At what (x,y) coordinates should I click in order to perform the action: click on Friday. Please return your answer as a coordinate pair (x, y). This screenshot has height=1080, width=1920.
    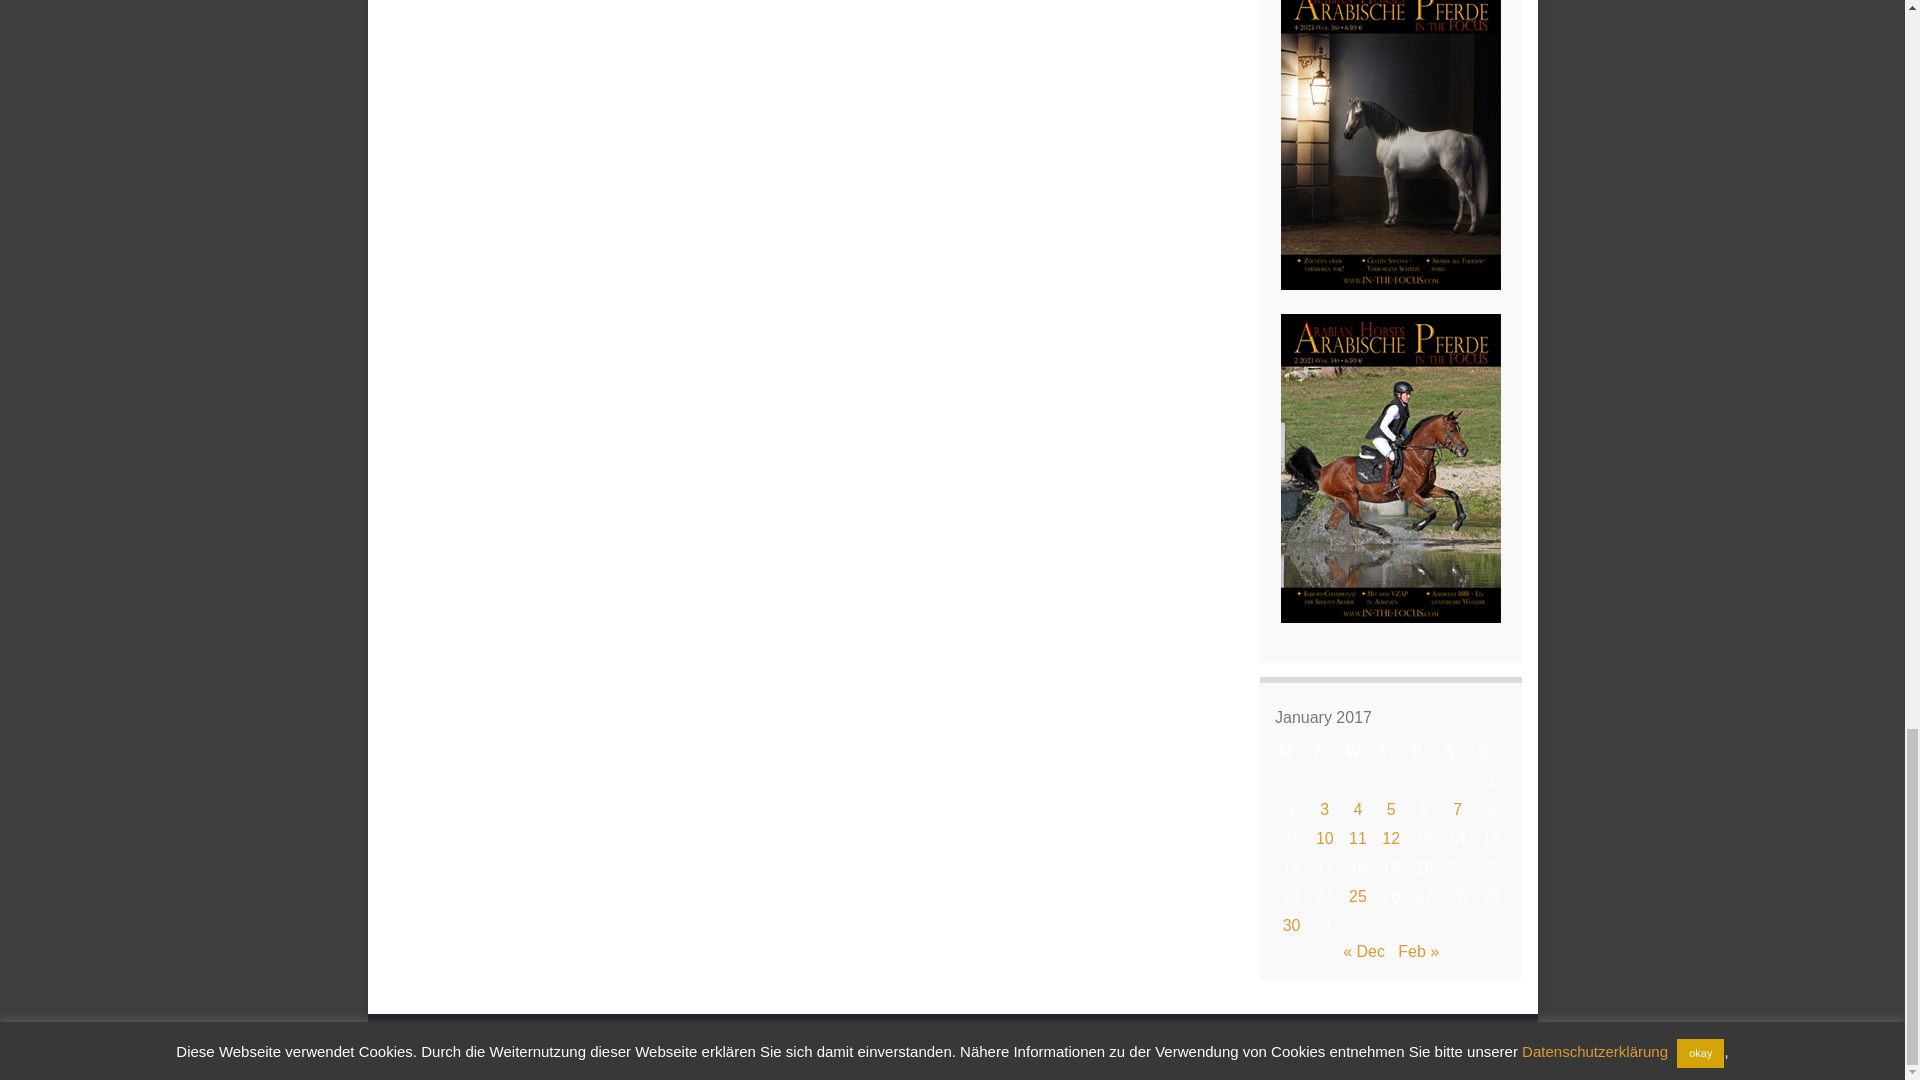
    Looking at the image, I should click on (1424, 752).